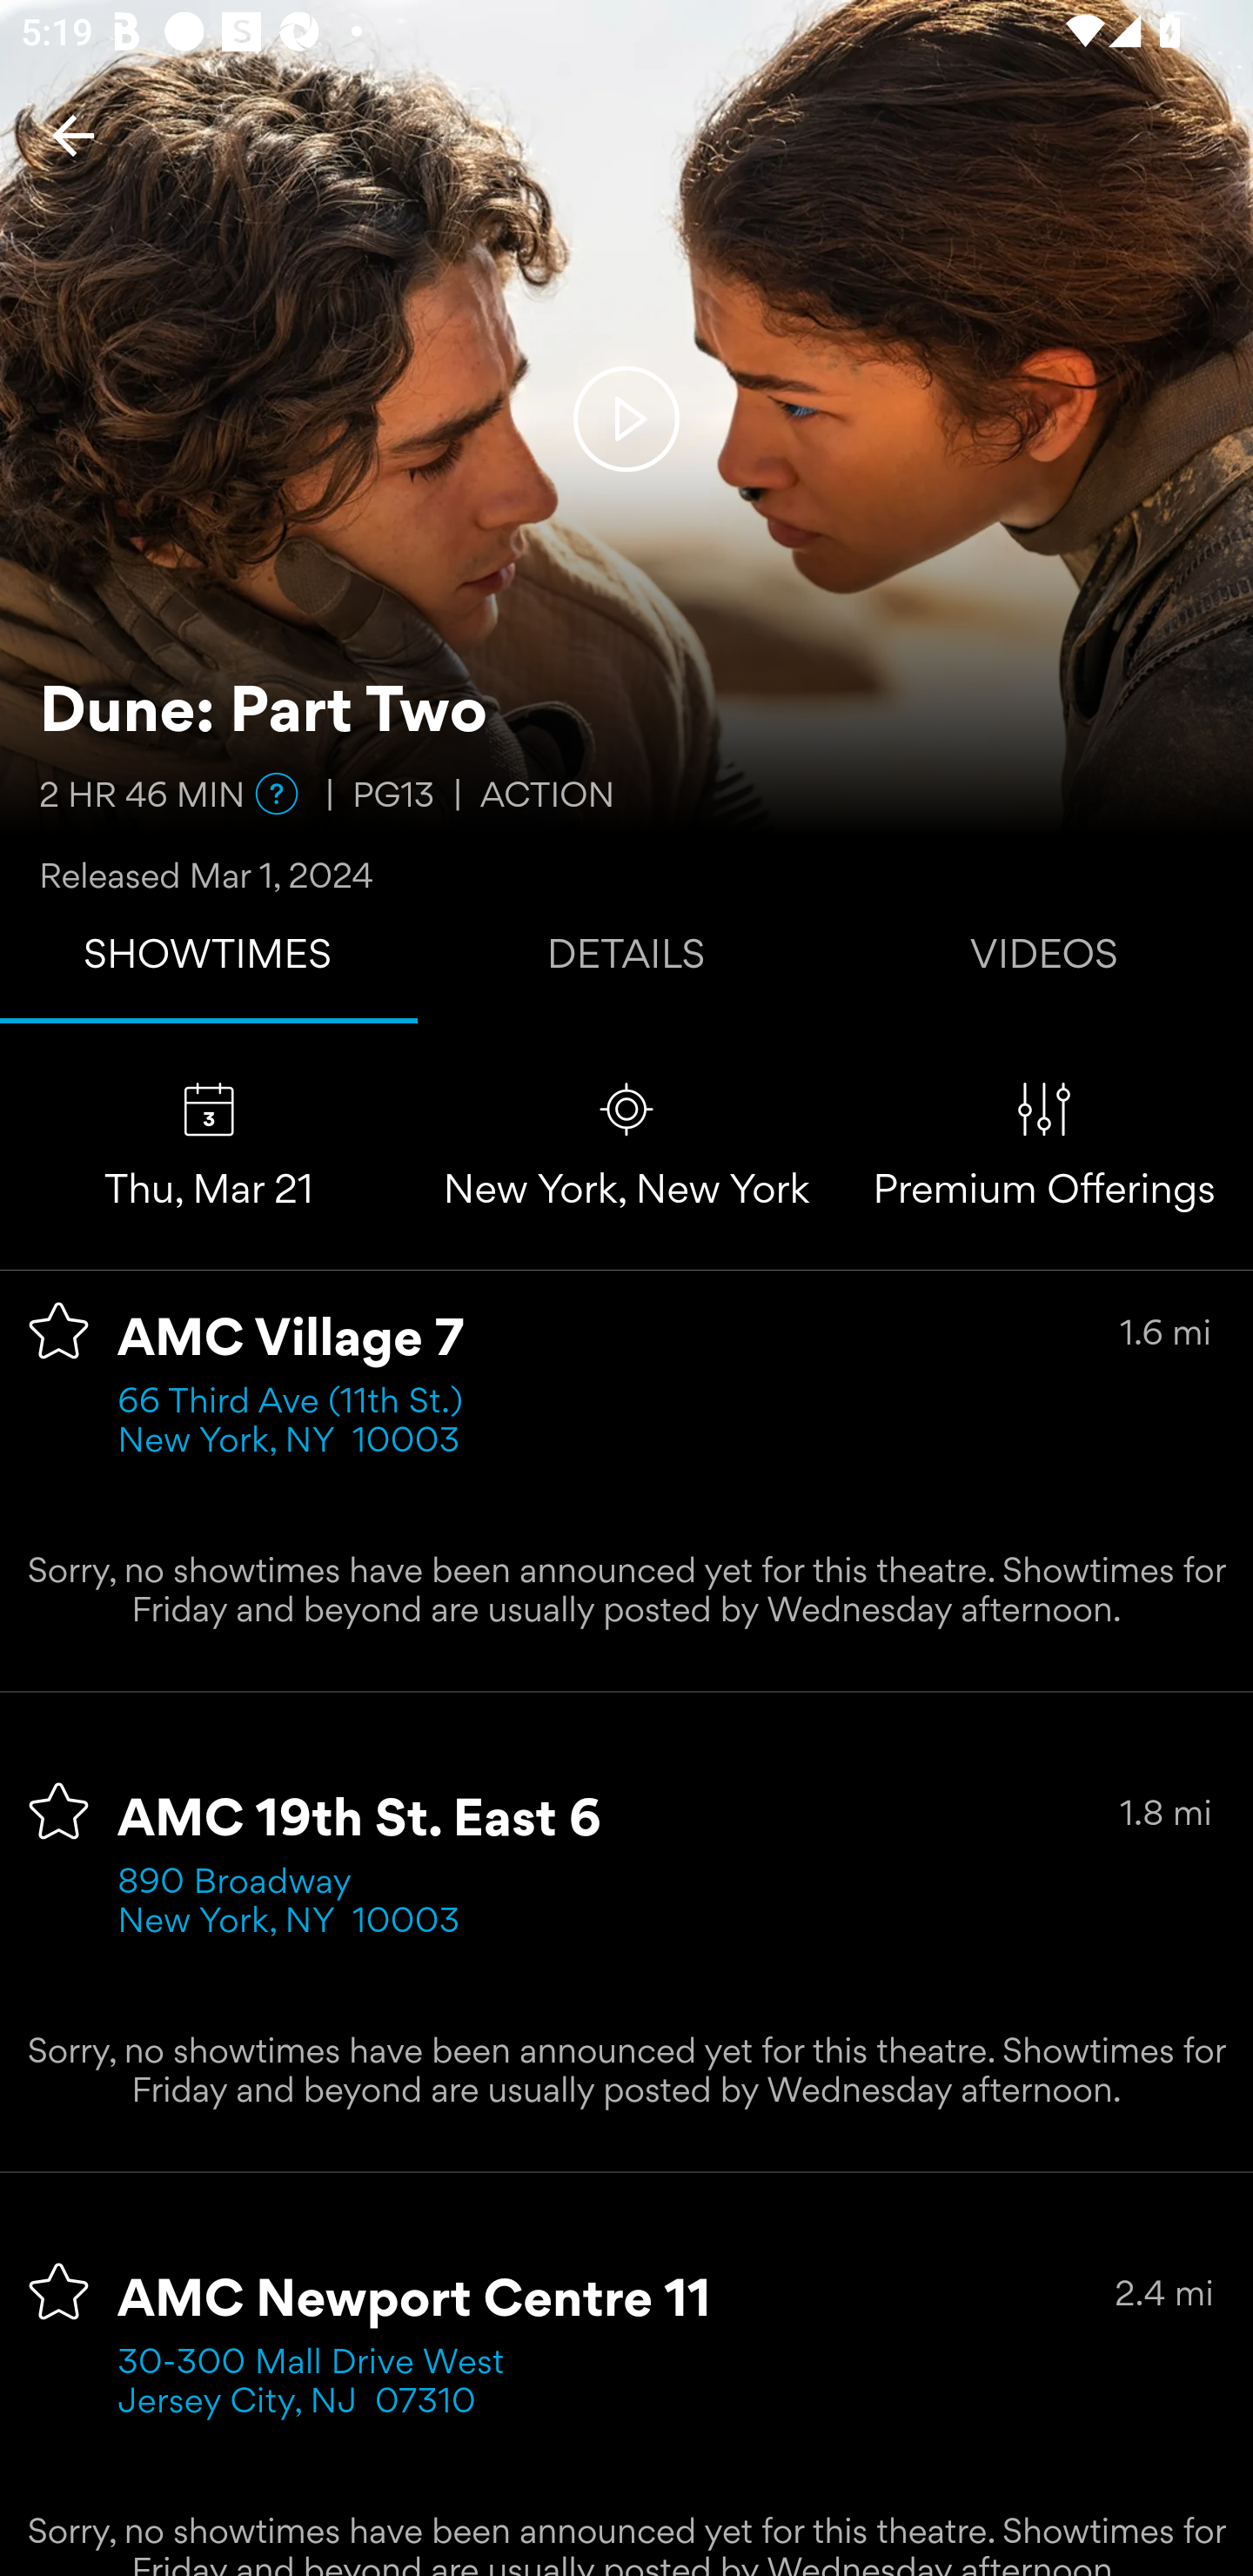 The height and width of the screenshot is (2576, 1253). Describe the element at coordinates (626, 961) in the screenshot. I see `DETAILS
Tab 2 of 3` at that location.